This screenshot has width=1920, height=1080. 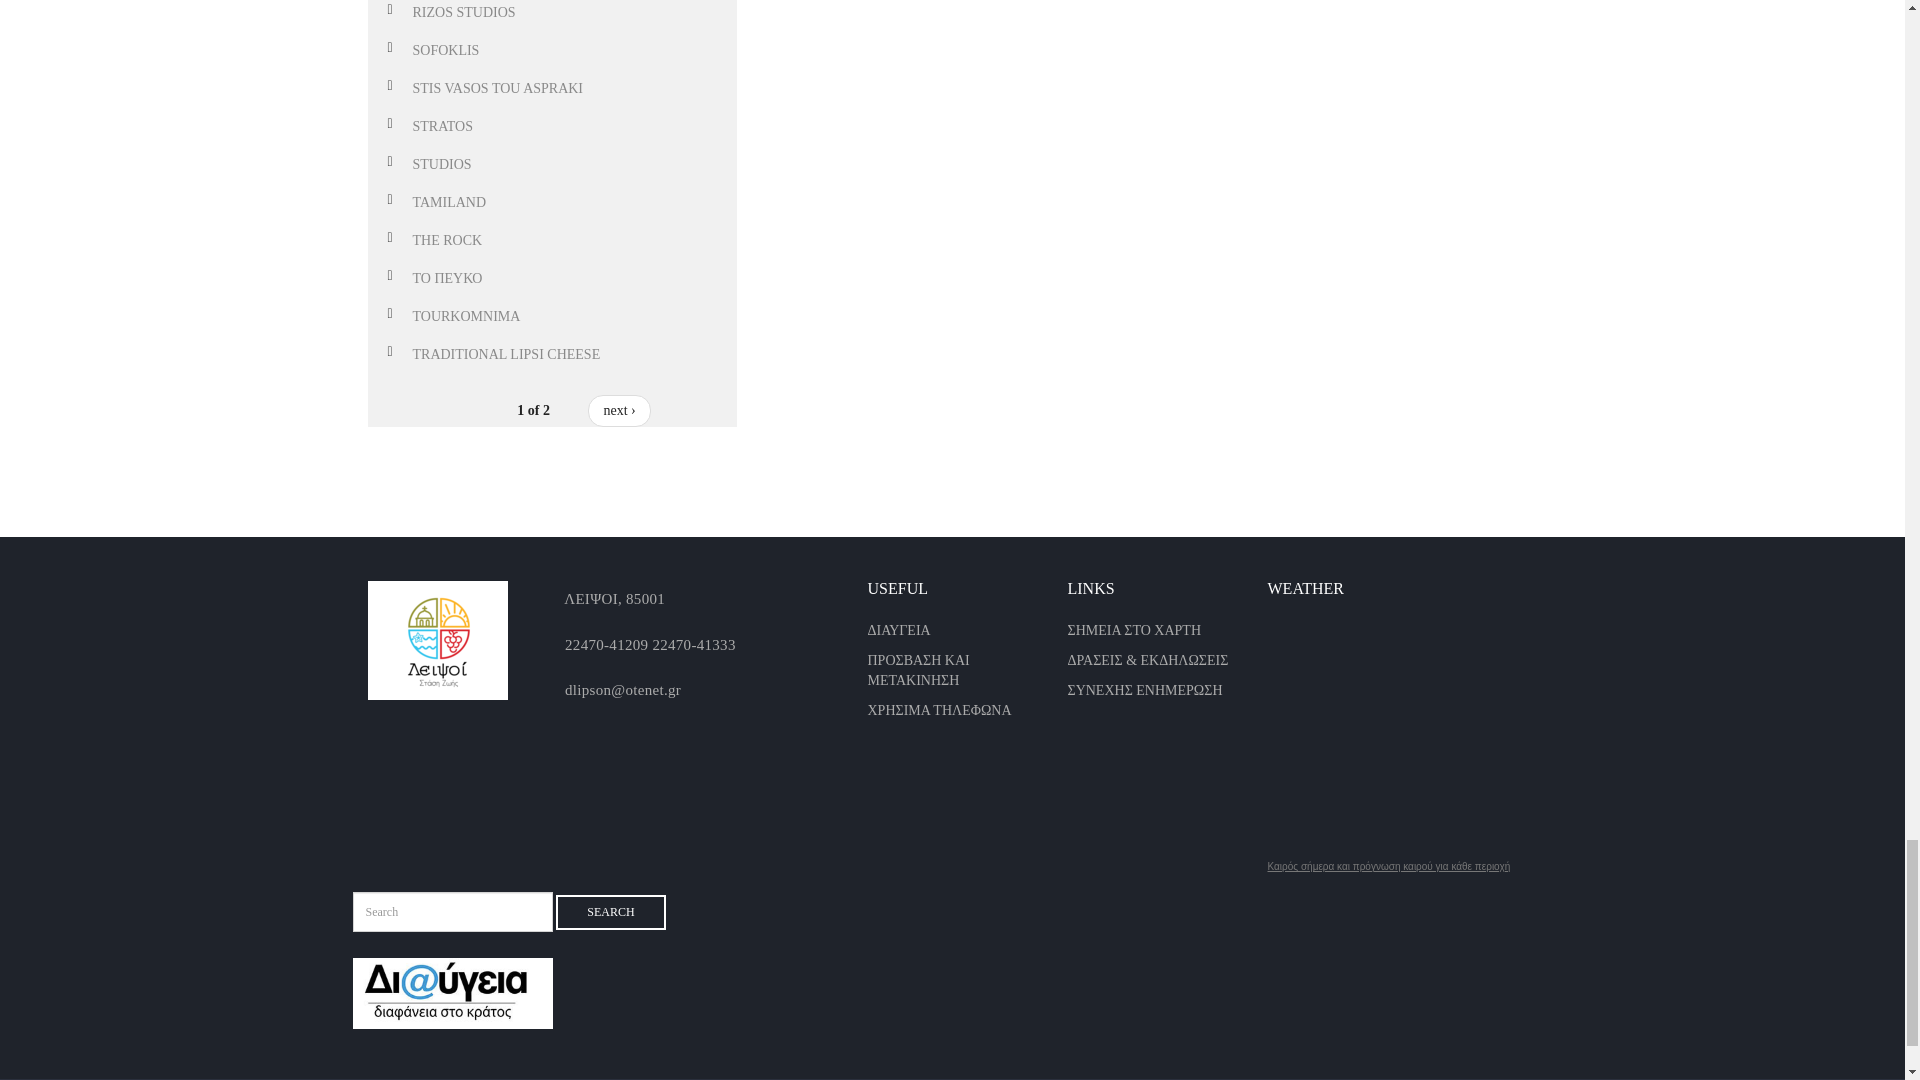 What do you see at coordinates (452, 912) in the screenshot?
I see `Enter the terms you wish to search for.` at bounding box center [452, 912].